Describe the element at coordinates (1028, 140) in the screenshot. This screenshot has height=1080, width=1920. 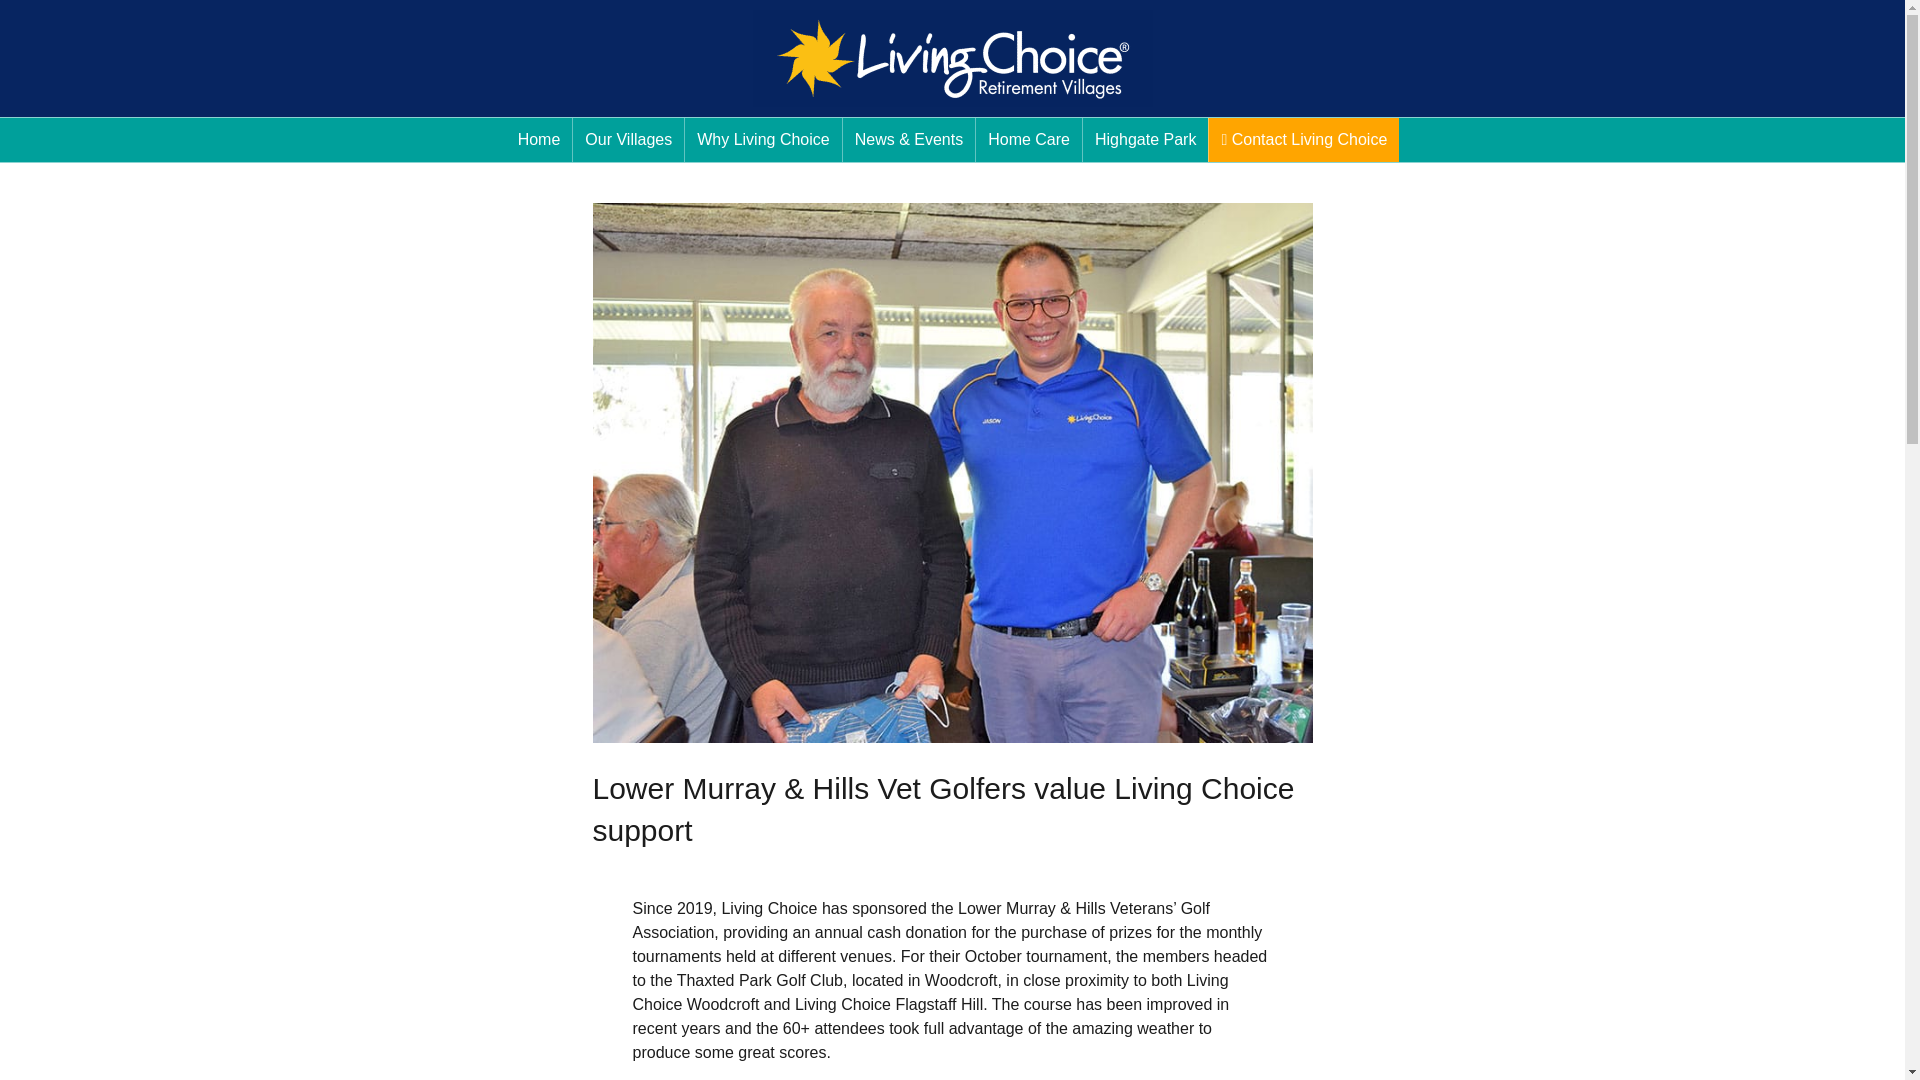
I see `Home Care` at that location.